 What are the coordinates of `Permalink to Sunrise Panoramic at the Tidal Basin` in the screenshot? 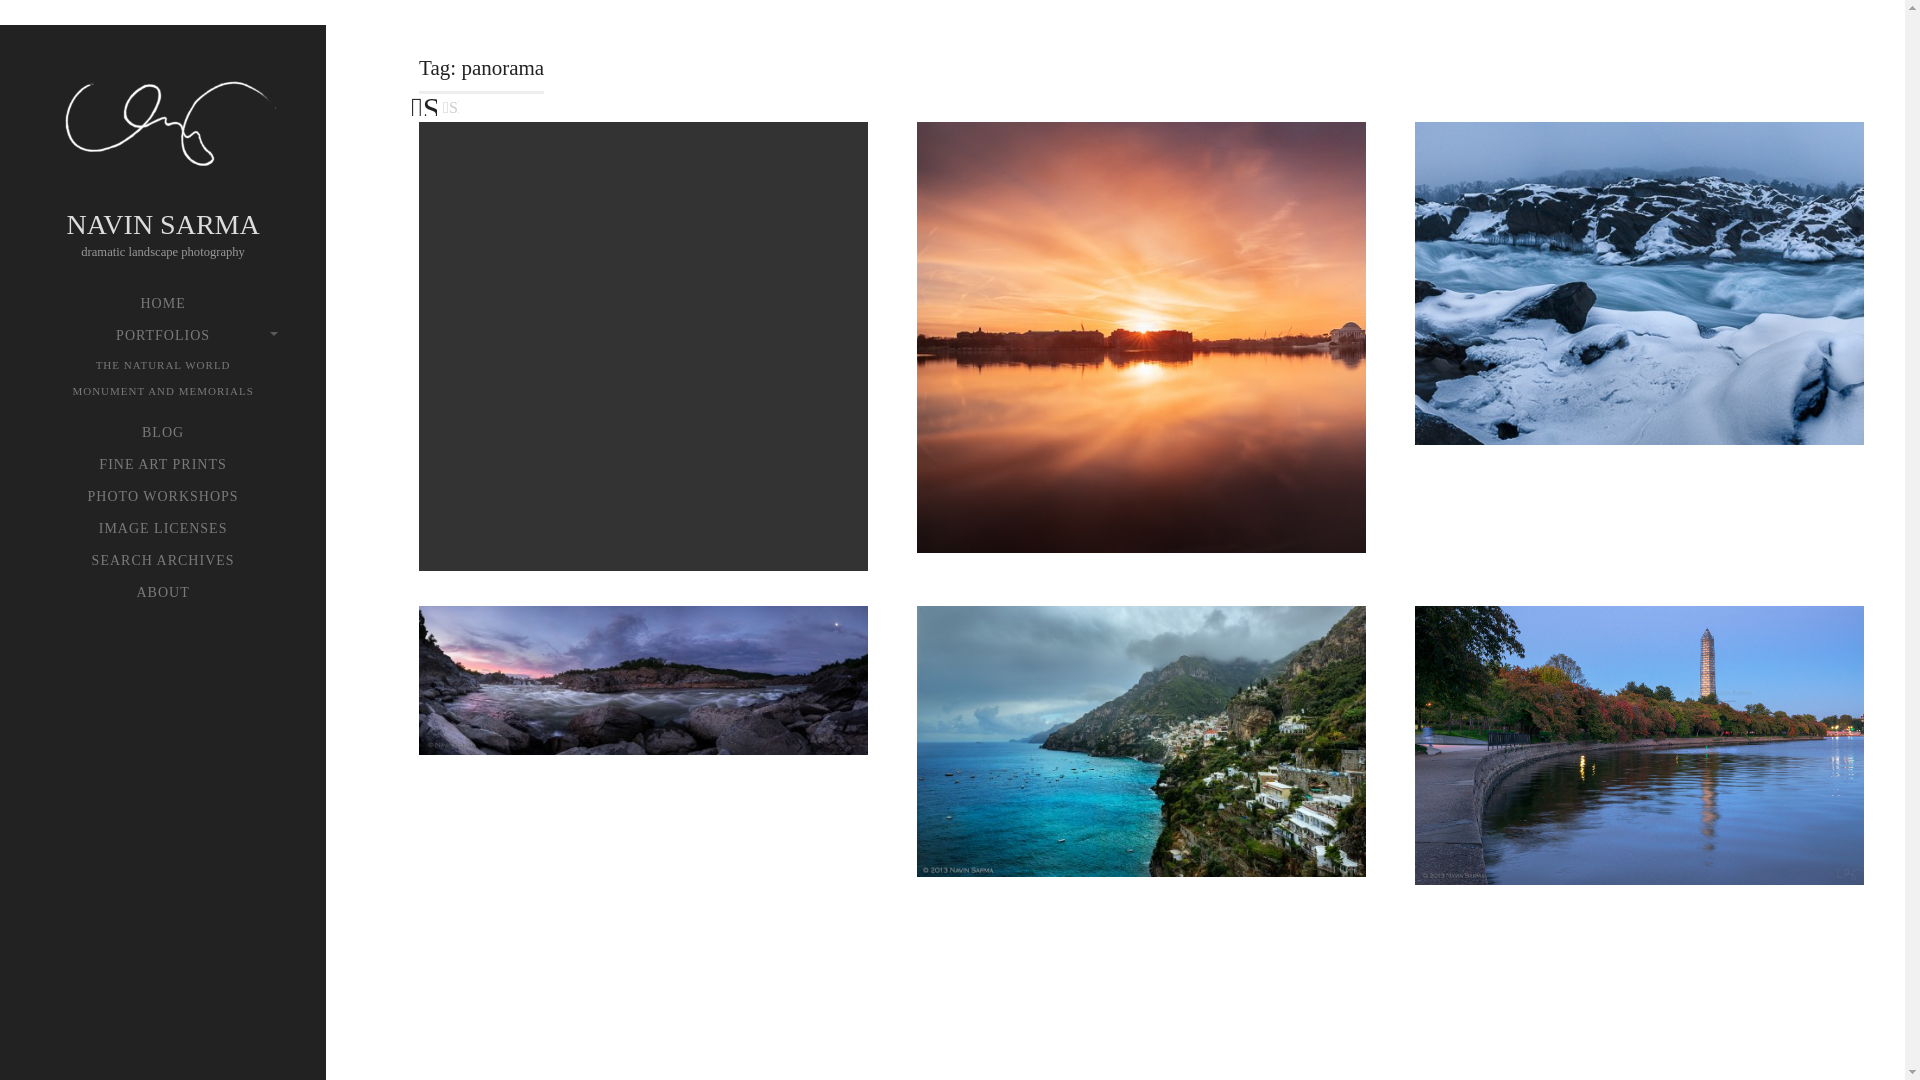 It's located at (1141, 338).